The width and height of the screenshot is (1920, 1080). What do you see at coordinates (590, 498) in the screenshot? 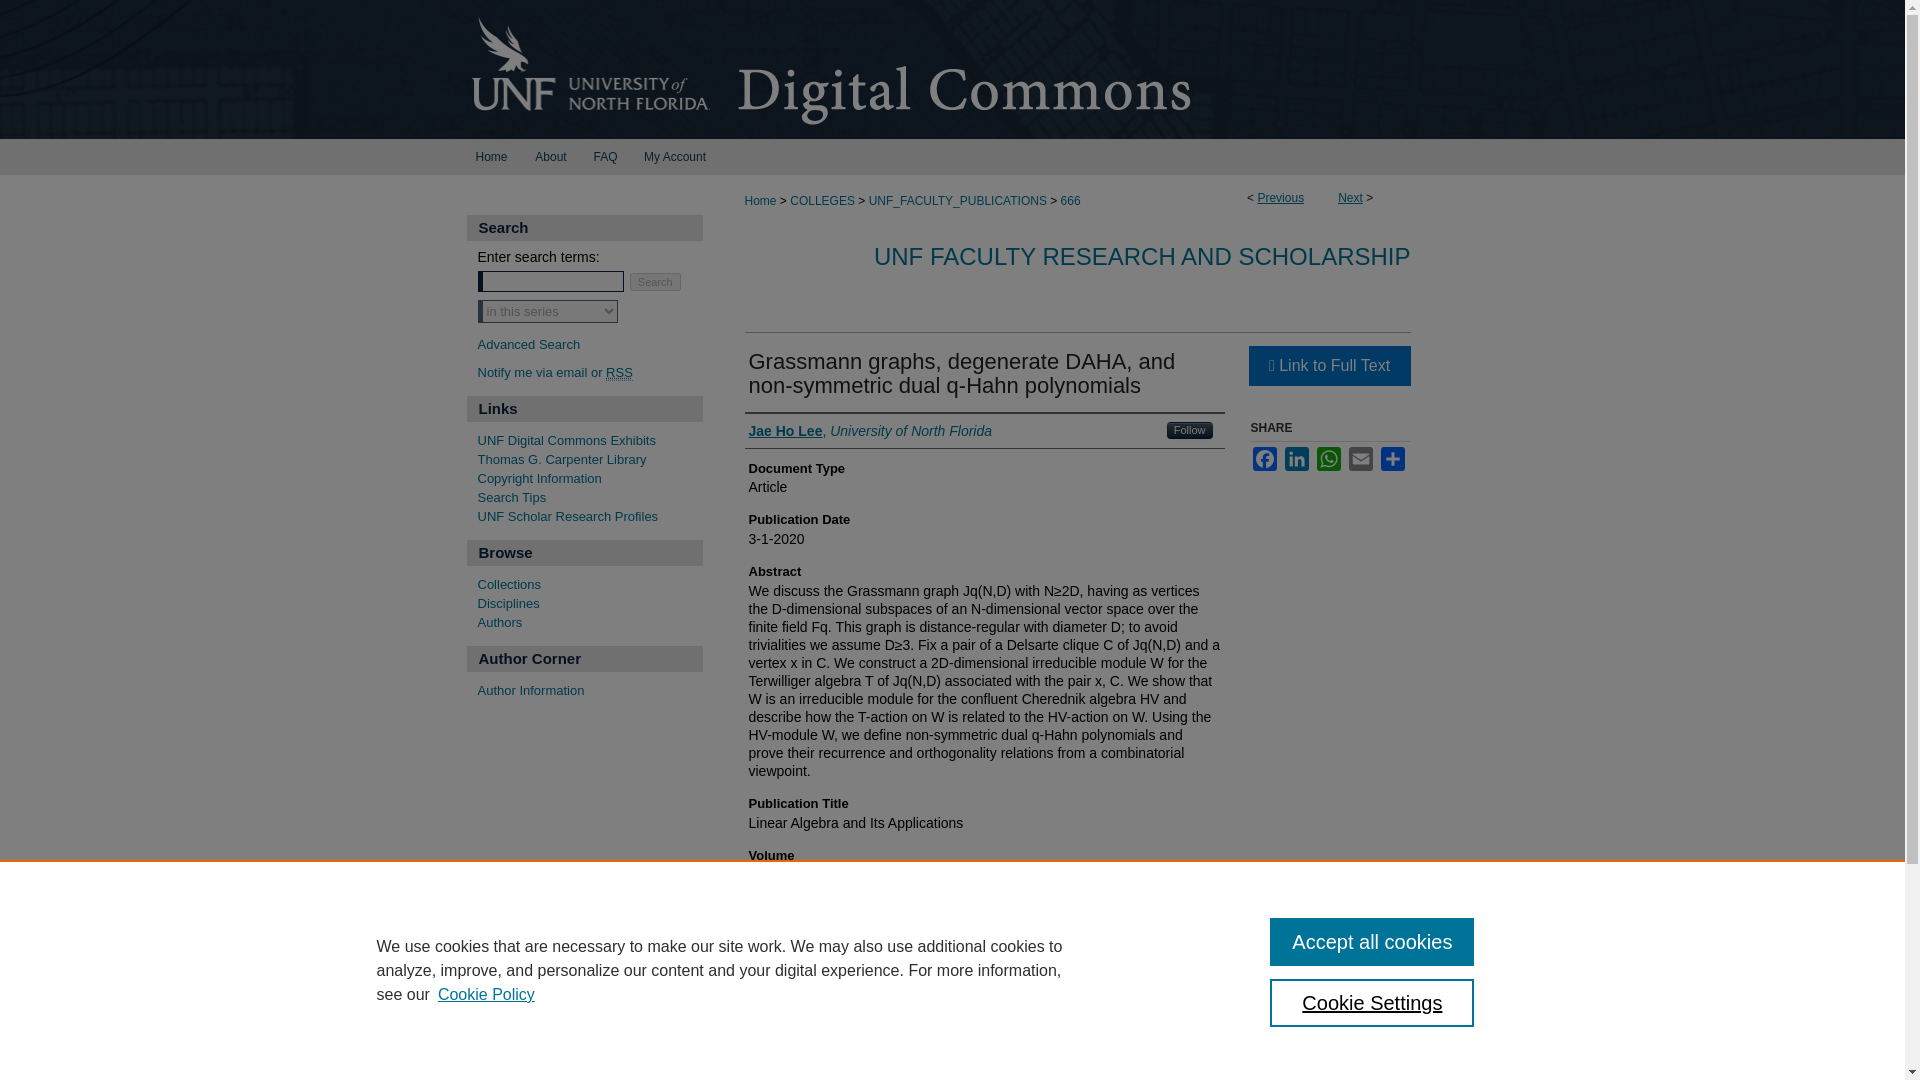
I see `Search Tips` at bounding box center [590, 498].